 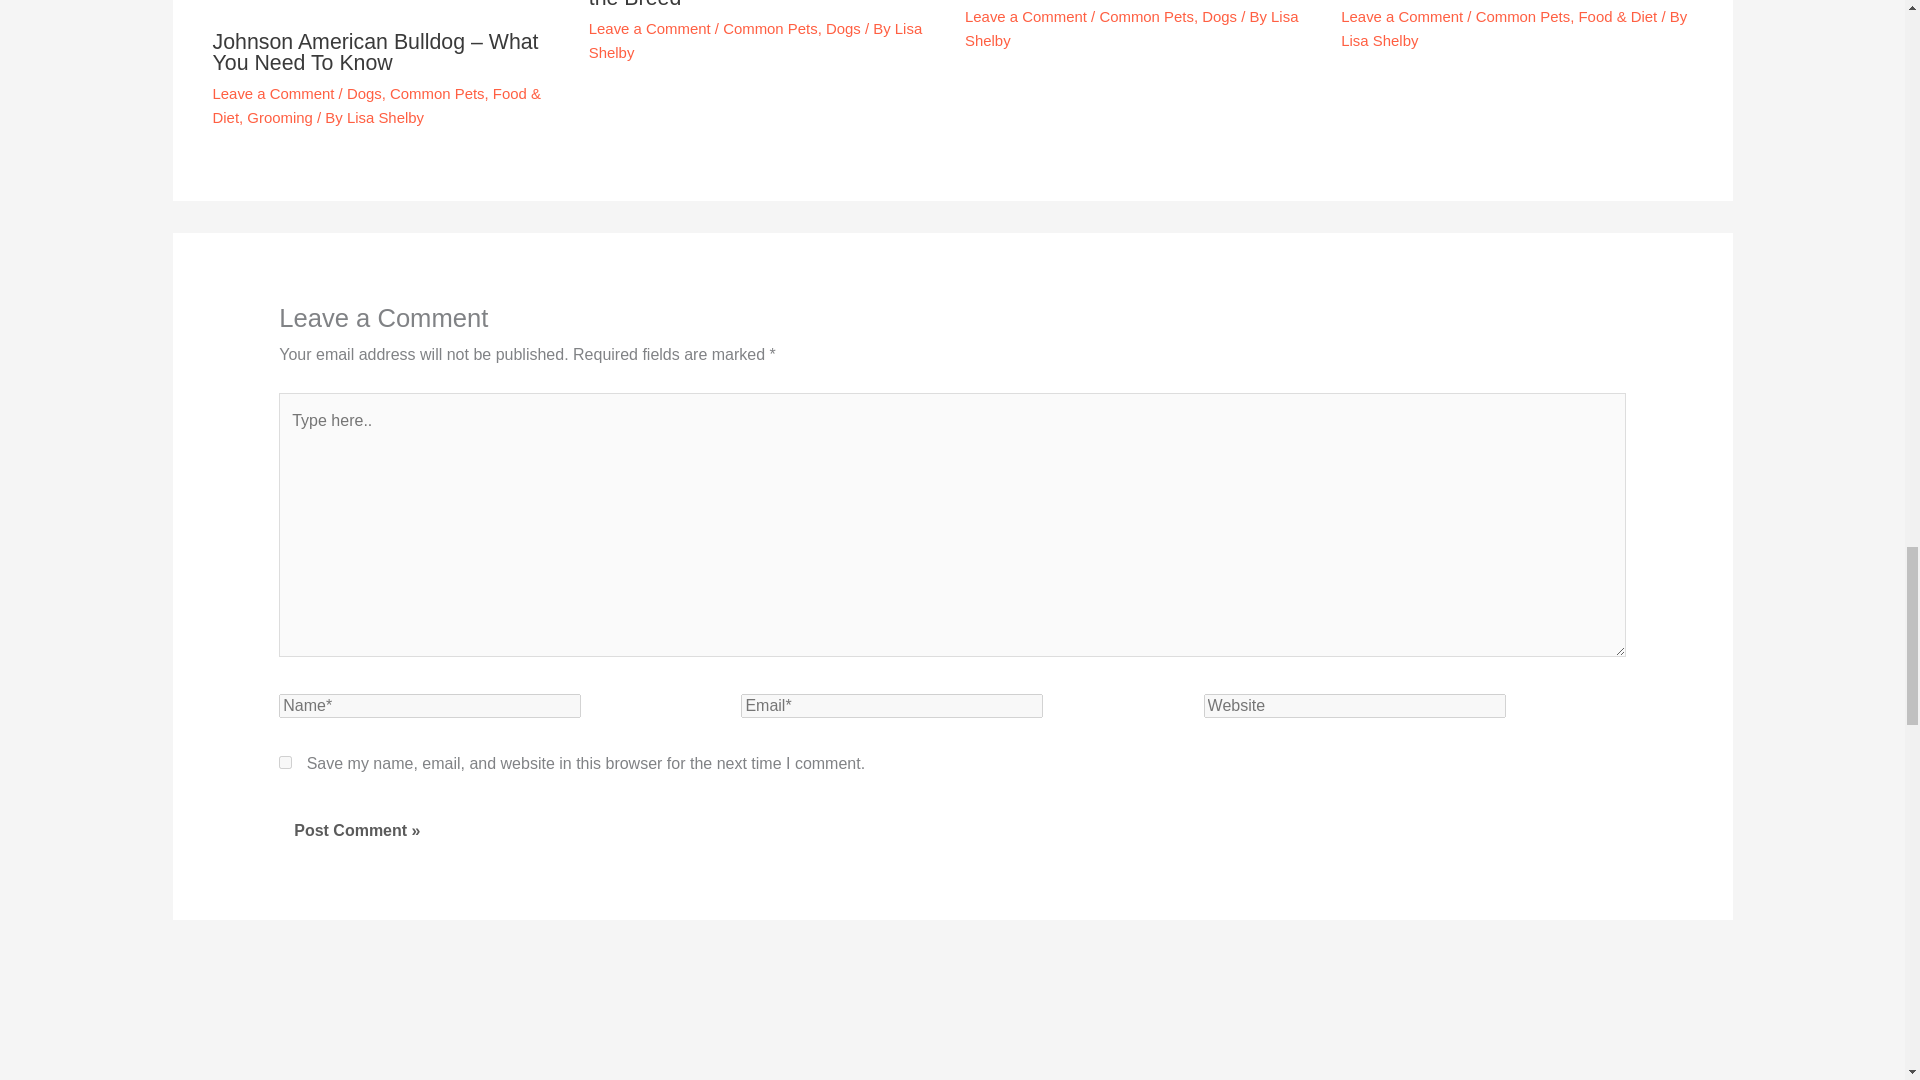 What do you see at coordinates (386, 118) in the screenshot?
I see `View all posts by Lisa Shelby` at bounding box center [386, 118].